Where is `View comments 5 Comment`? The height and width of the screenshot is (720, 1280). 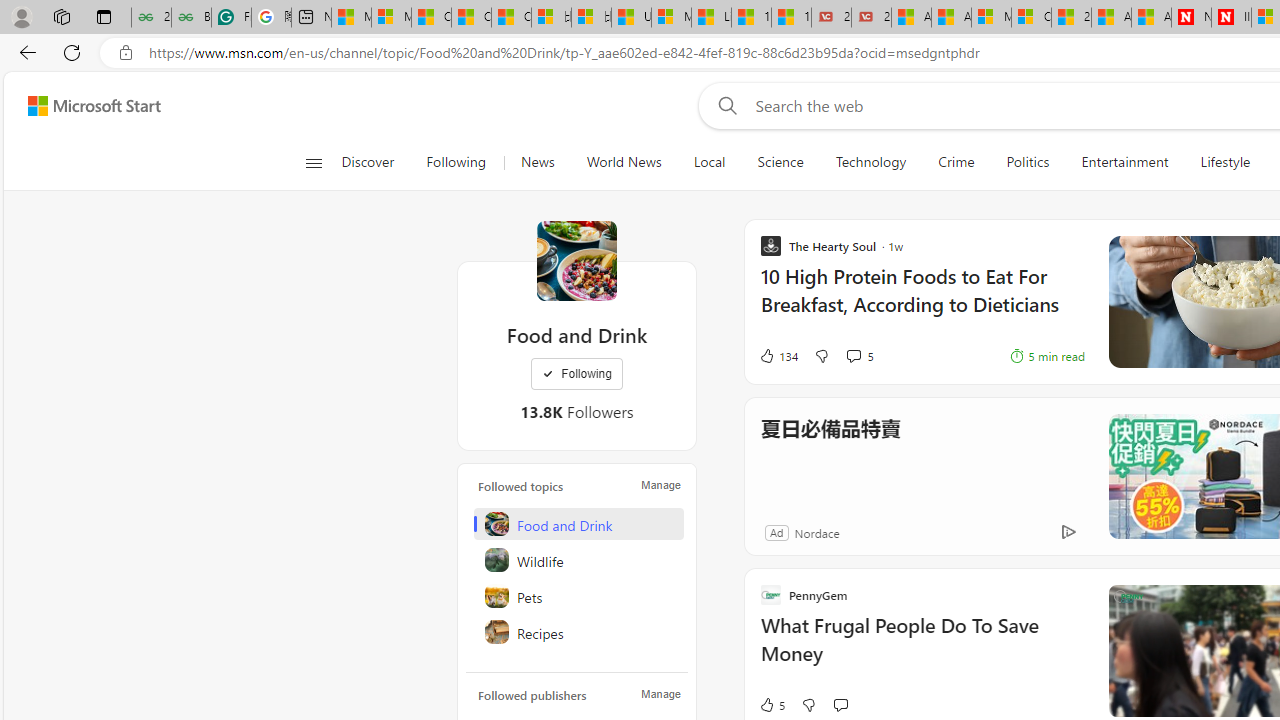 View comments 5 Comment is located at coordinates (859, 356).